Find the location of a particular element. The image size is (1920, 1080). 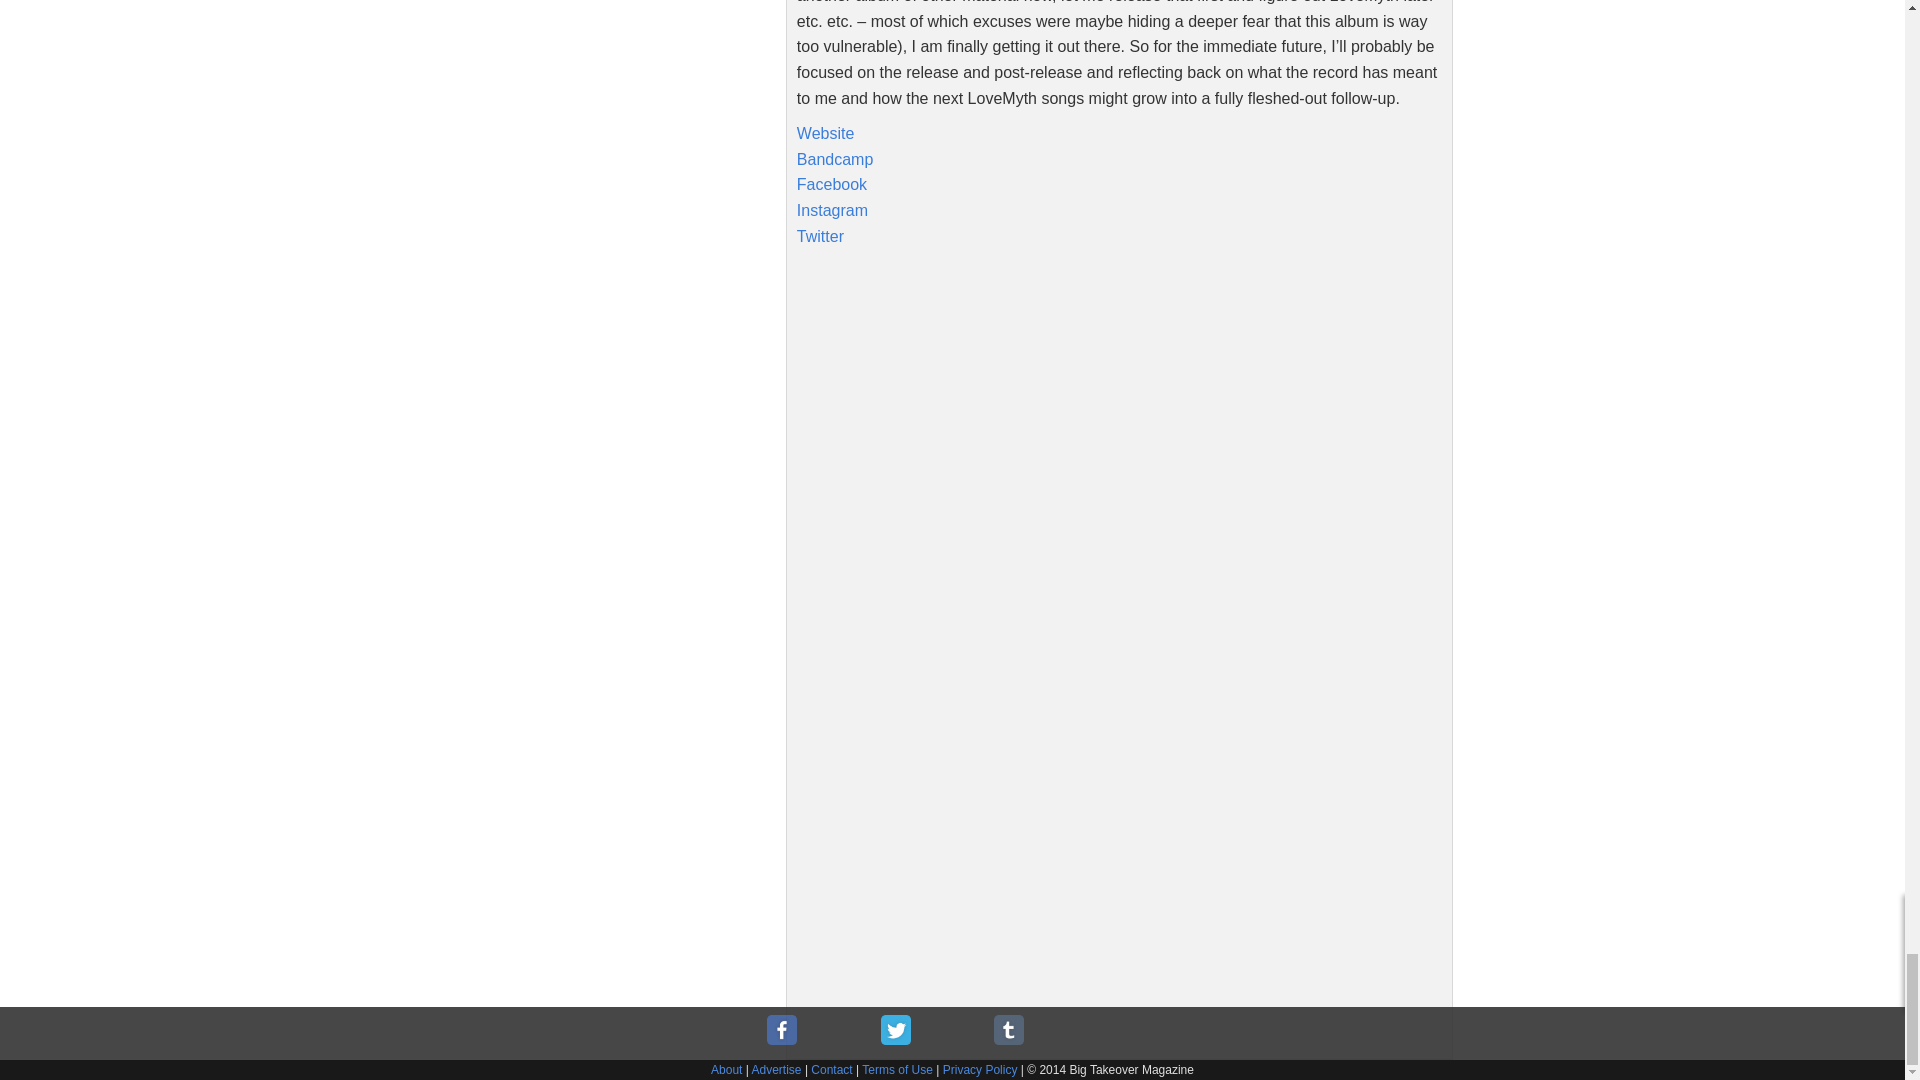

Instagram is located at coordinates (832, 210).